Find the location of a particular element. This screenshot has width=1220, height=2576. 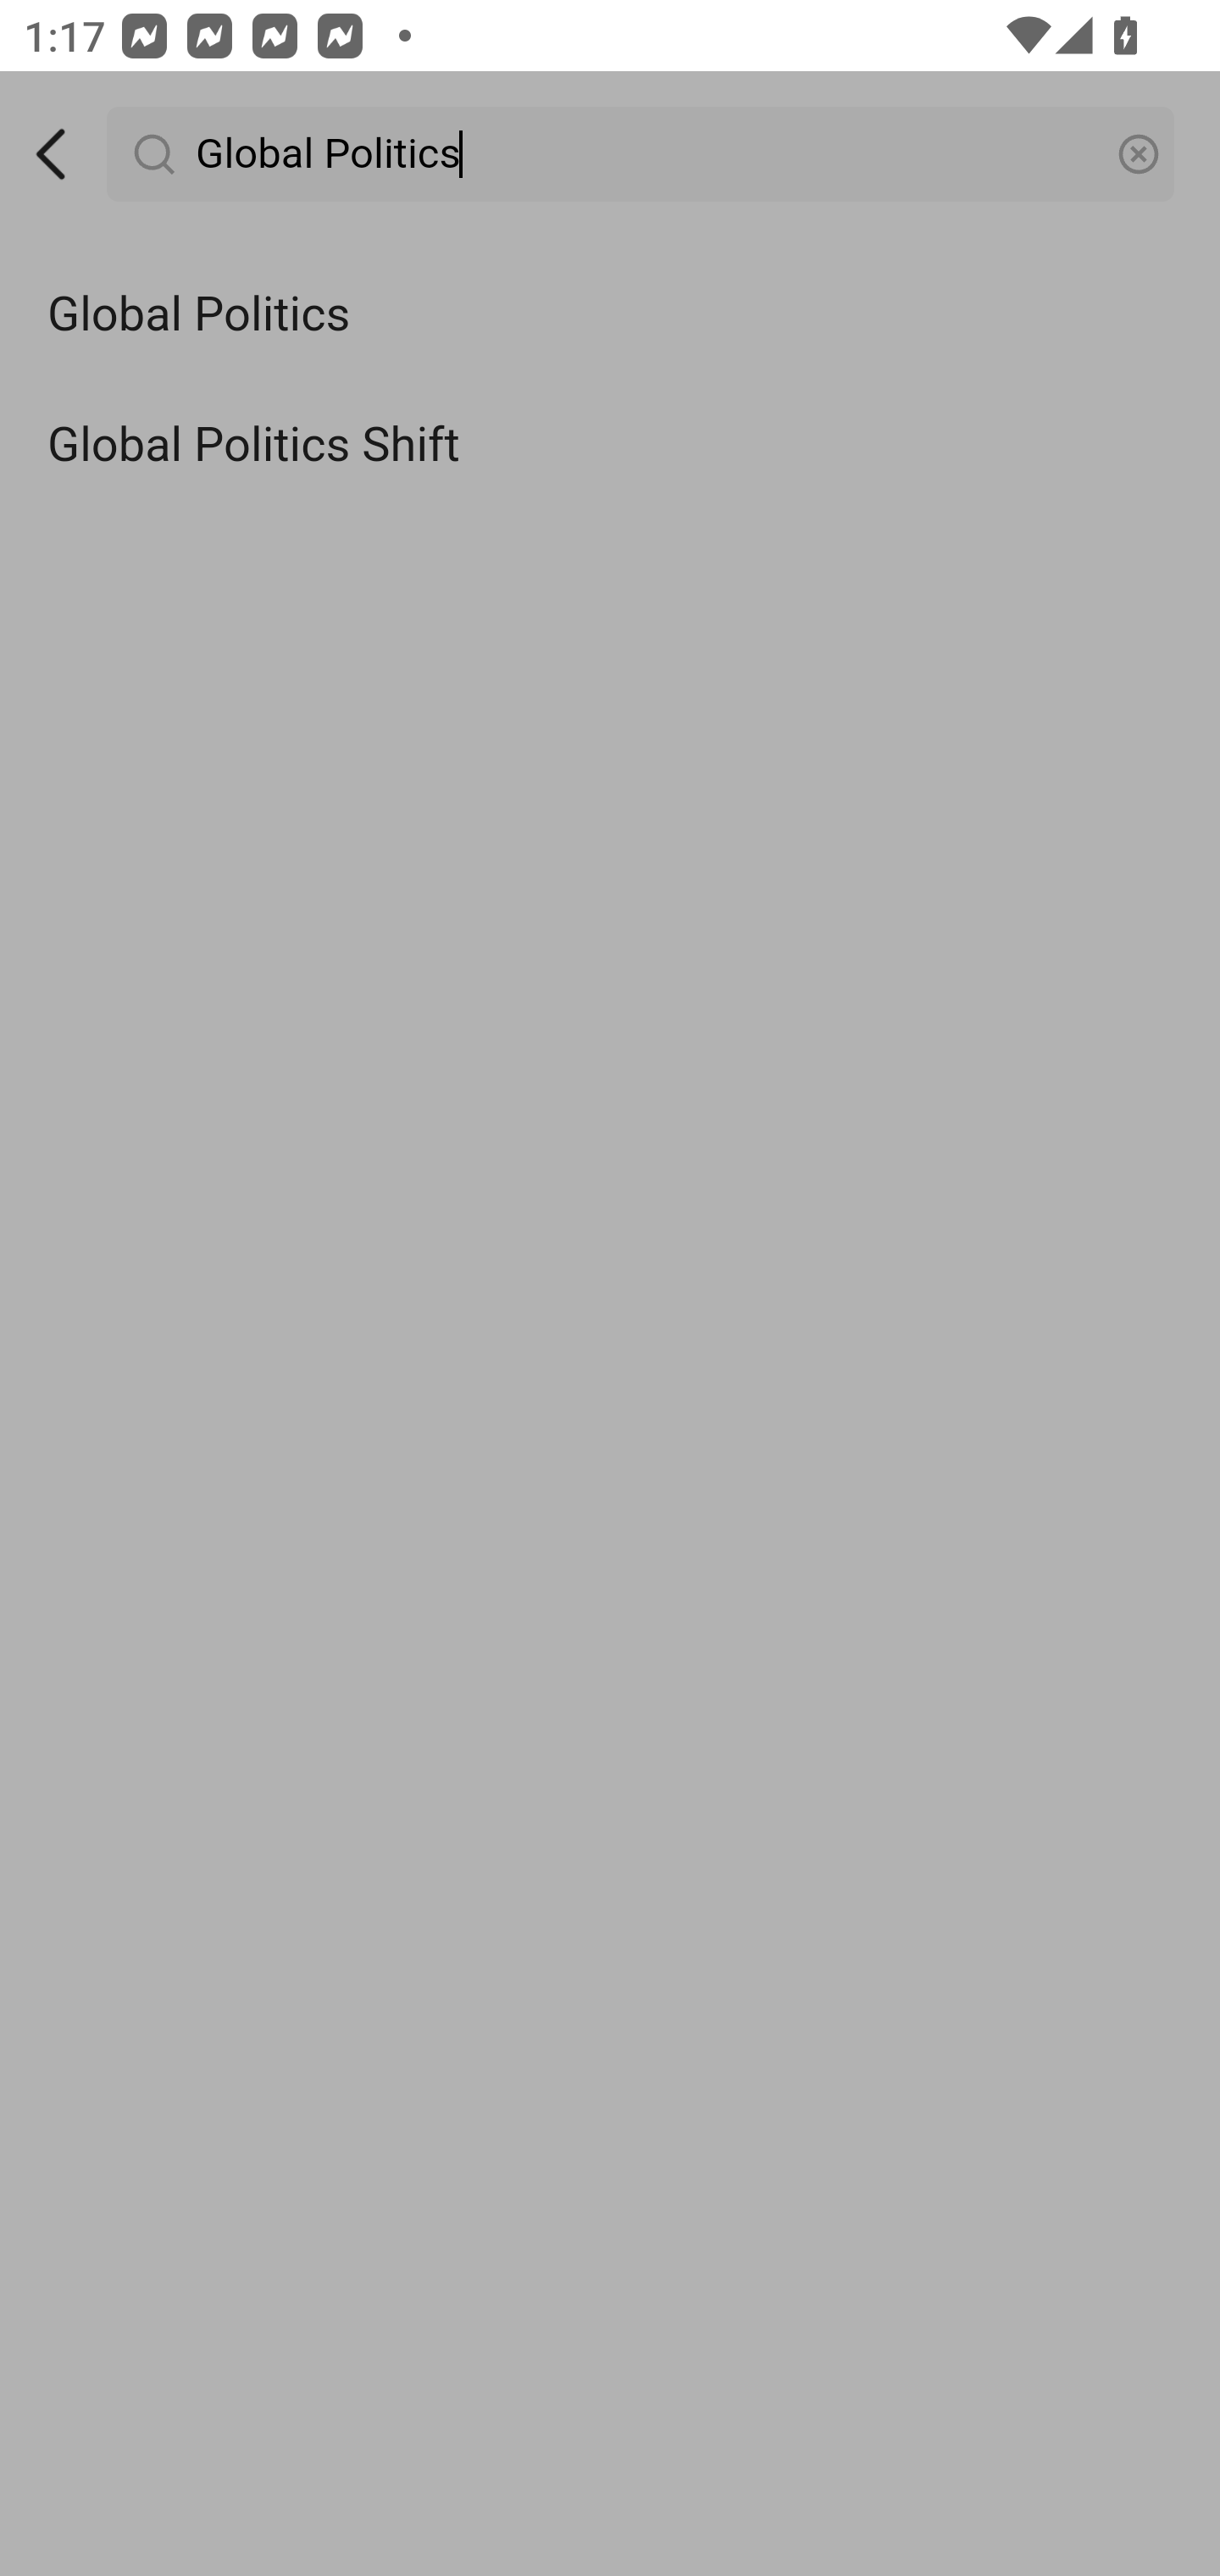

Global Politics is located at coordinates (610, 315).